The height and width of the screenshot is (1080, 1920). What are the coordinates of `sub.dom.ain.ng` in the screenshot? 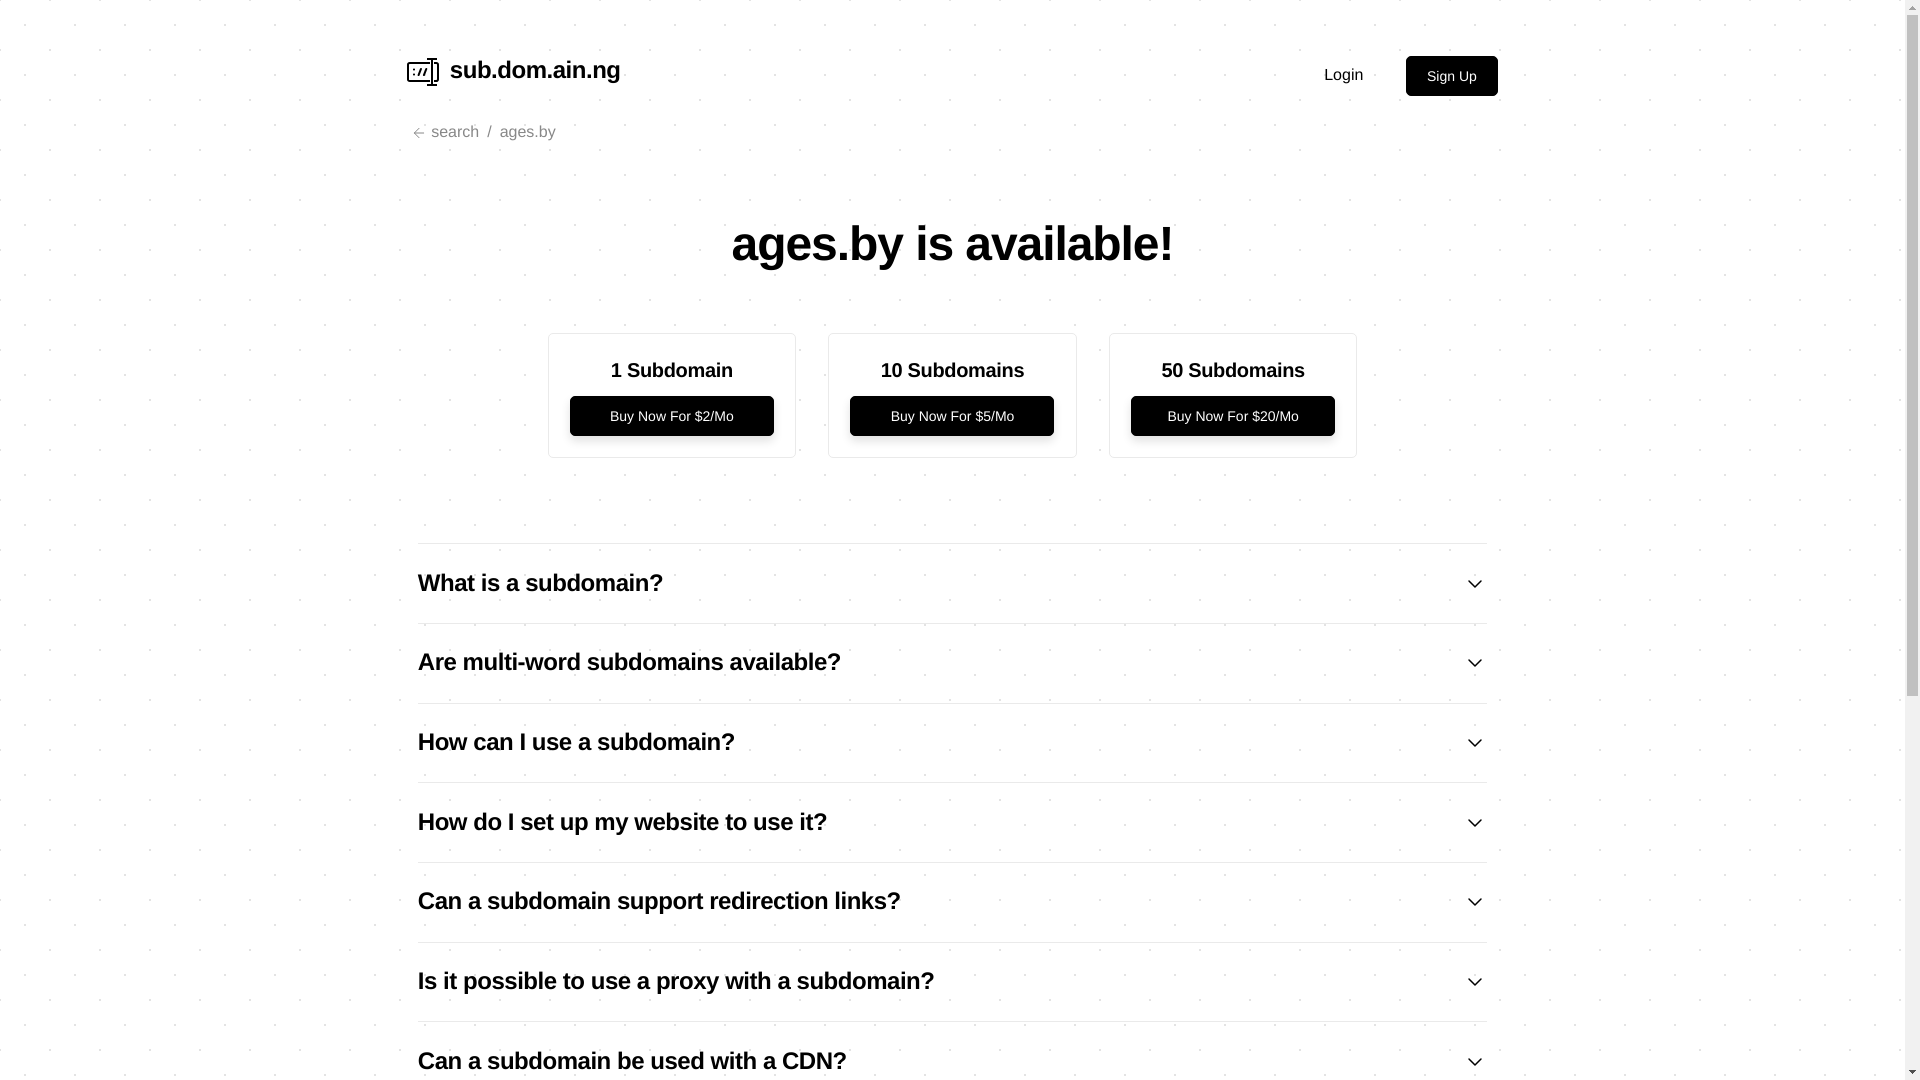 It's located at (514, 76).